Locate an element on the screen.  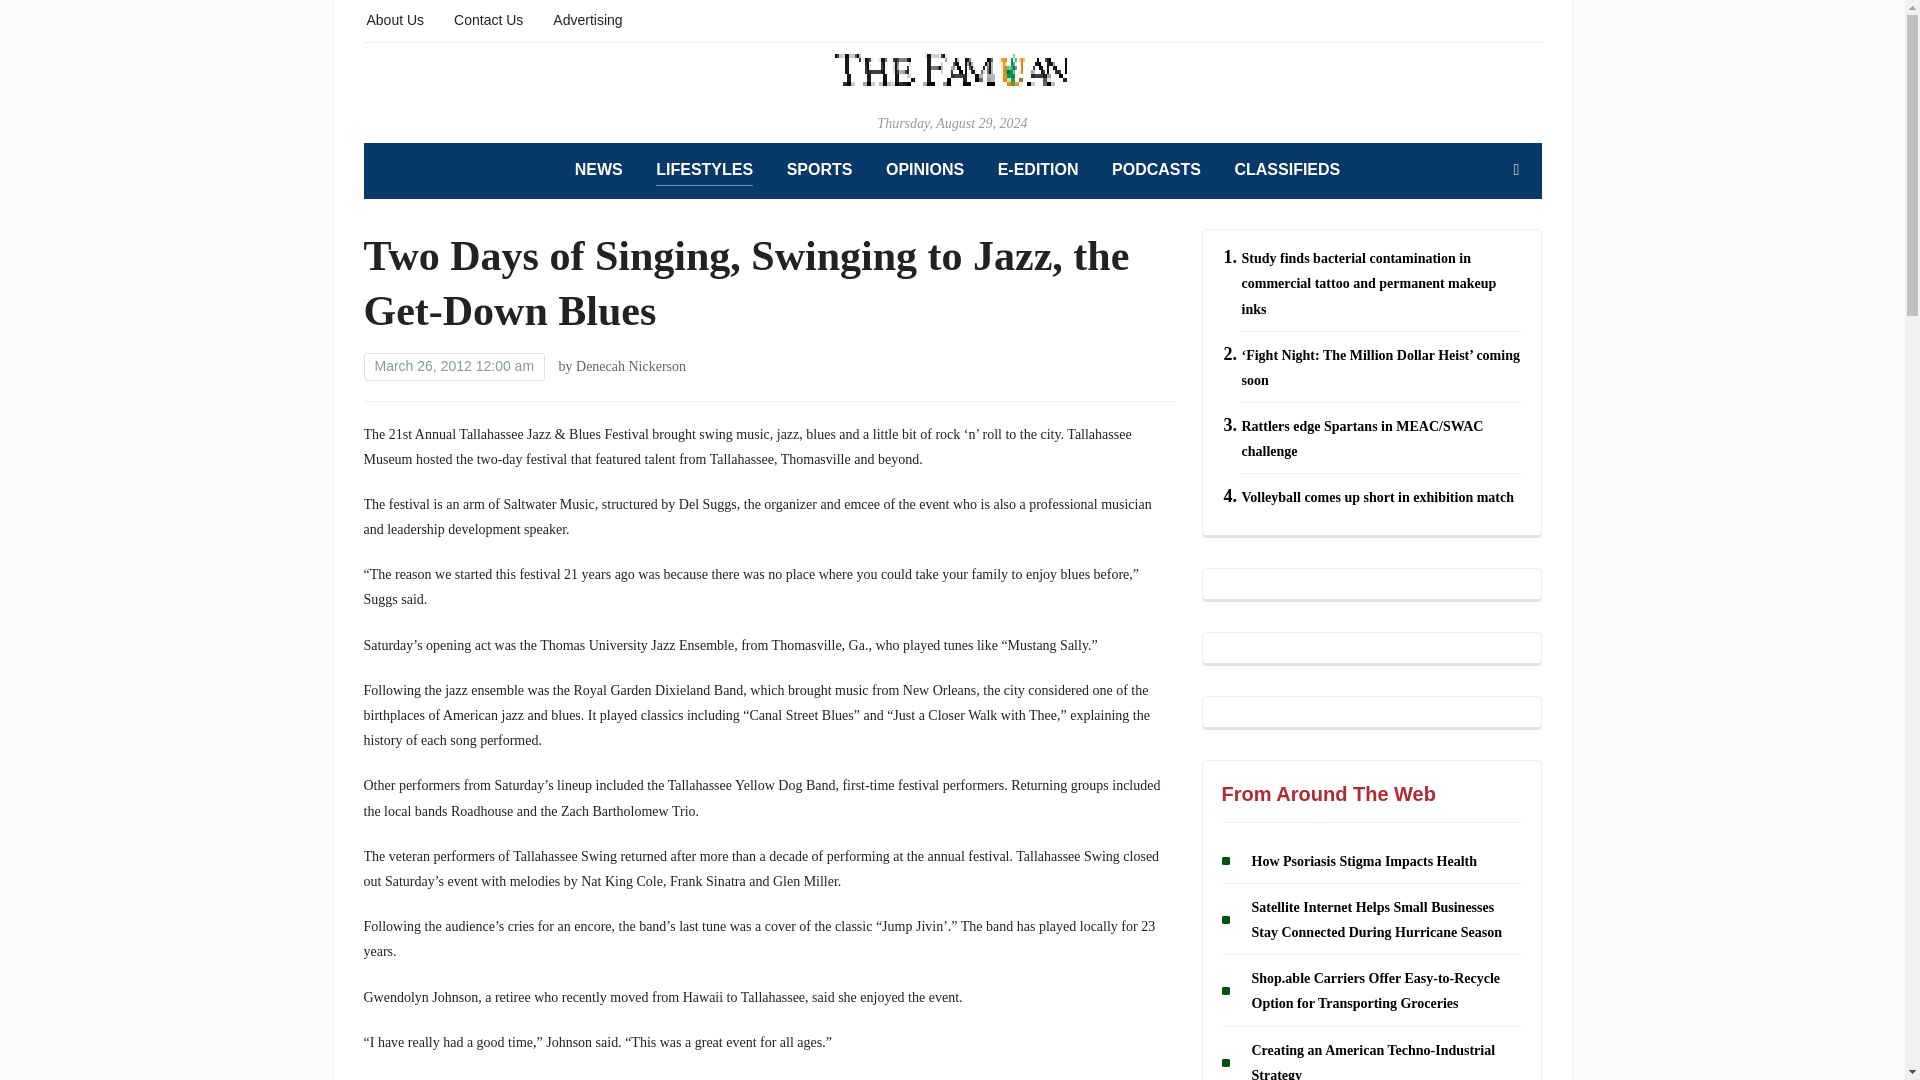
Creating an American Techno-Industrial Strategy is located at coordinates (1373, 1062).